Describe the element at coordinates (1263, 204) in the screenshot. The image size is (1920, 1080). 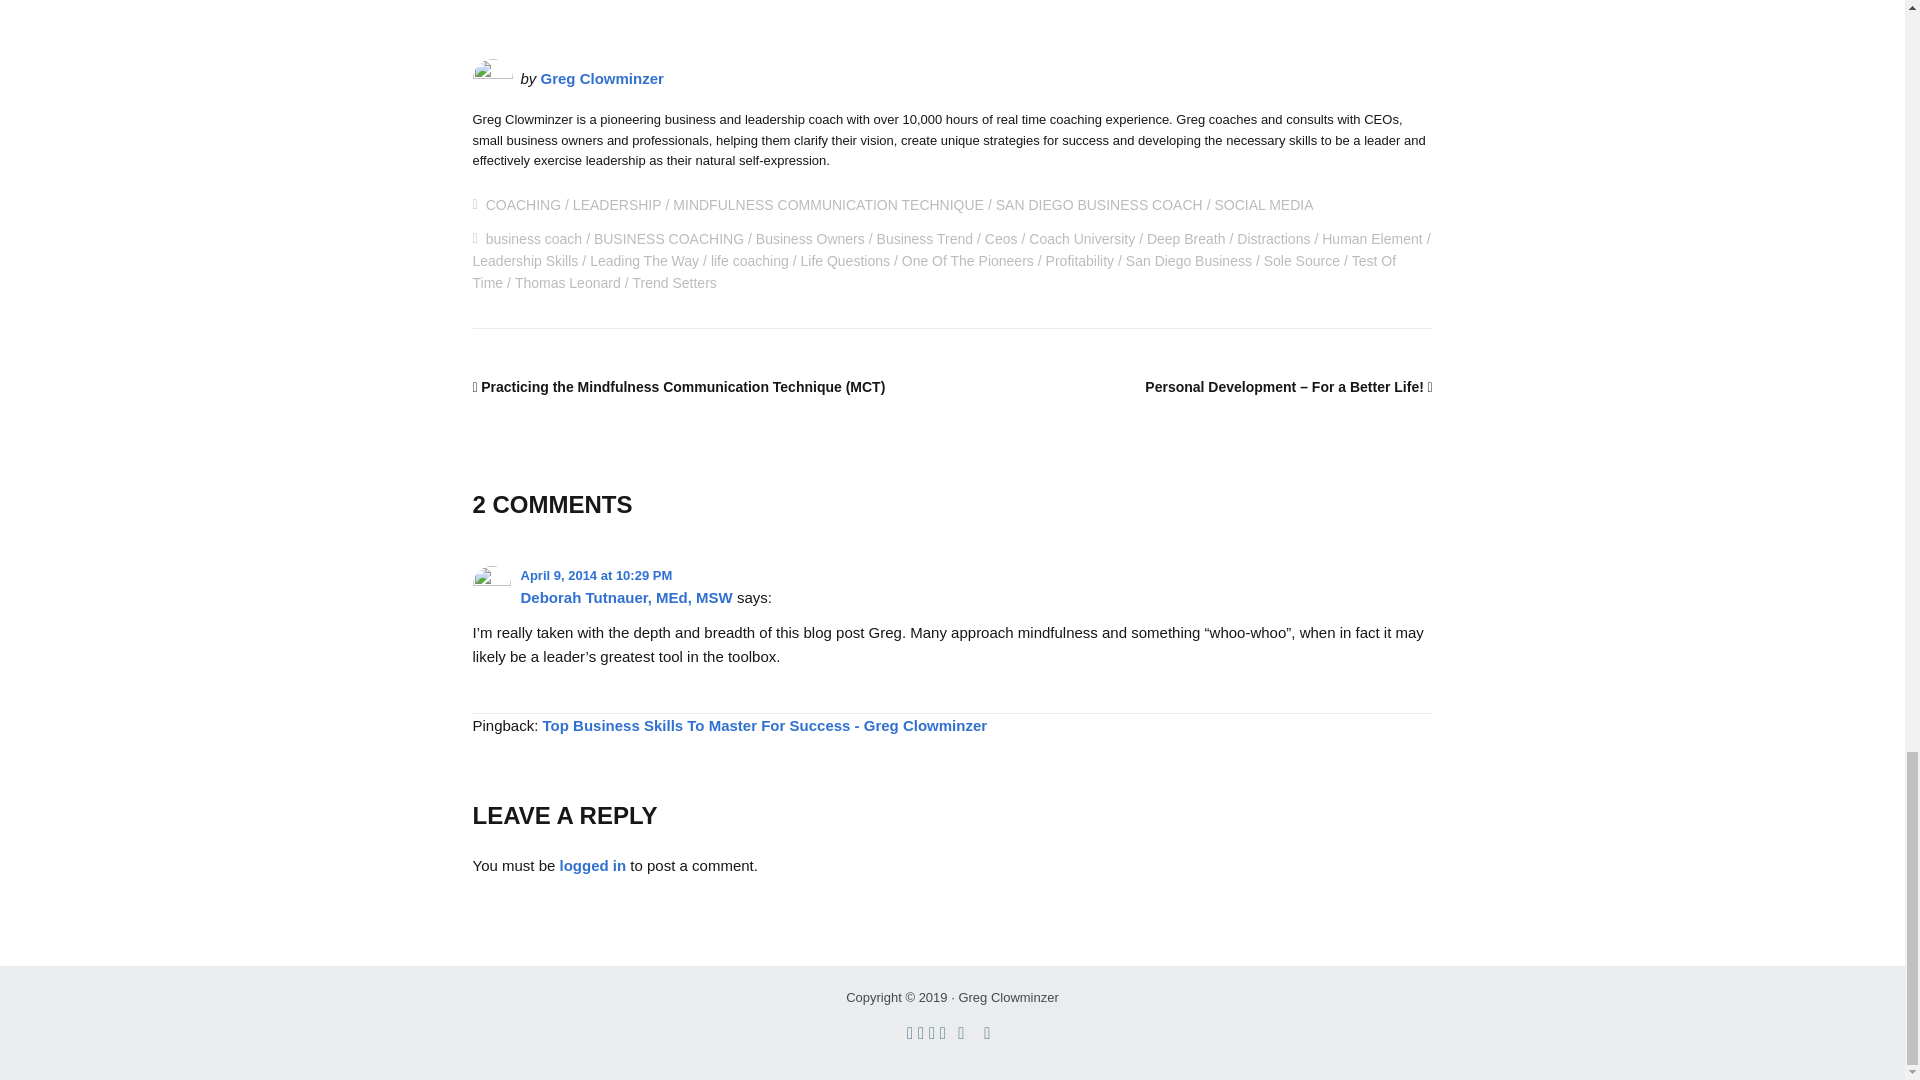
I see `SOCIAL MEDIA` at that location.